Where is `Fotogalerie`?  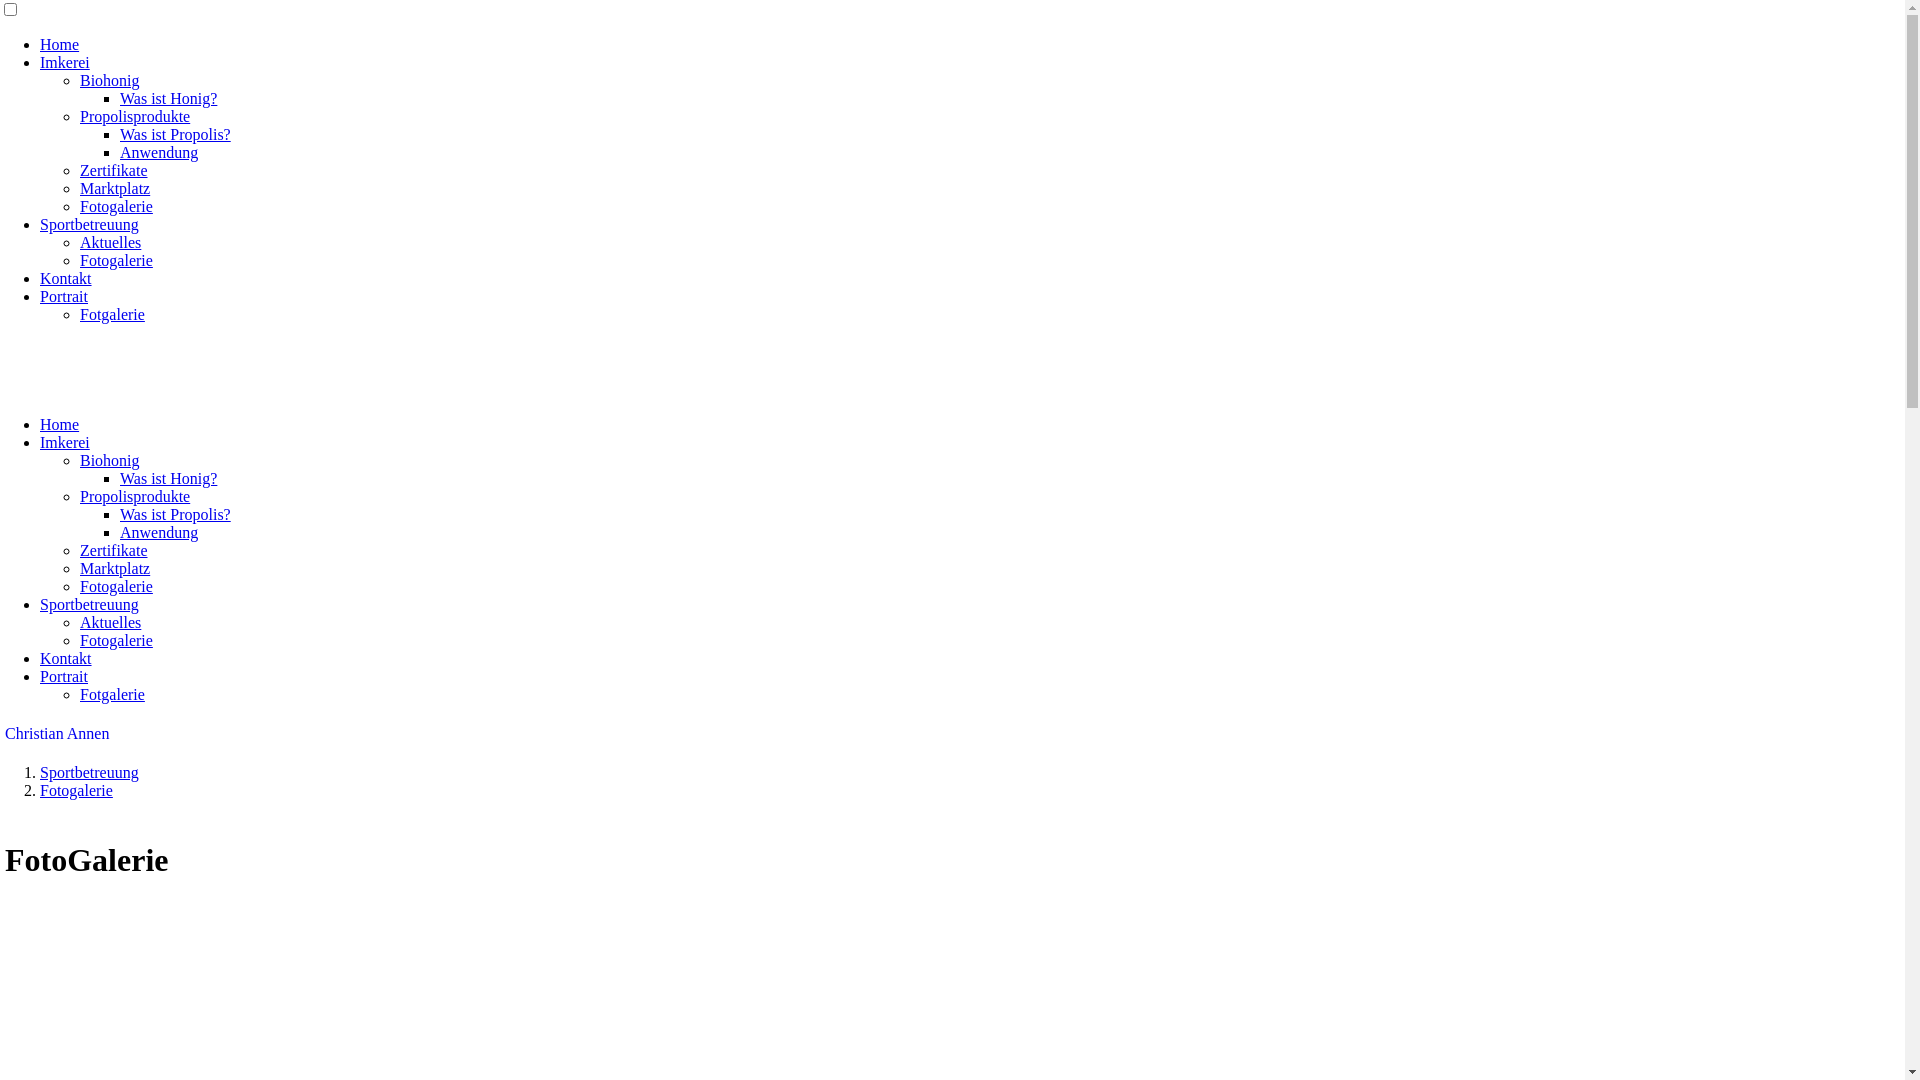 Fotogalerie is located at coordinates (116, 586).